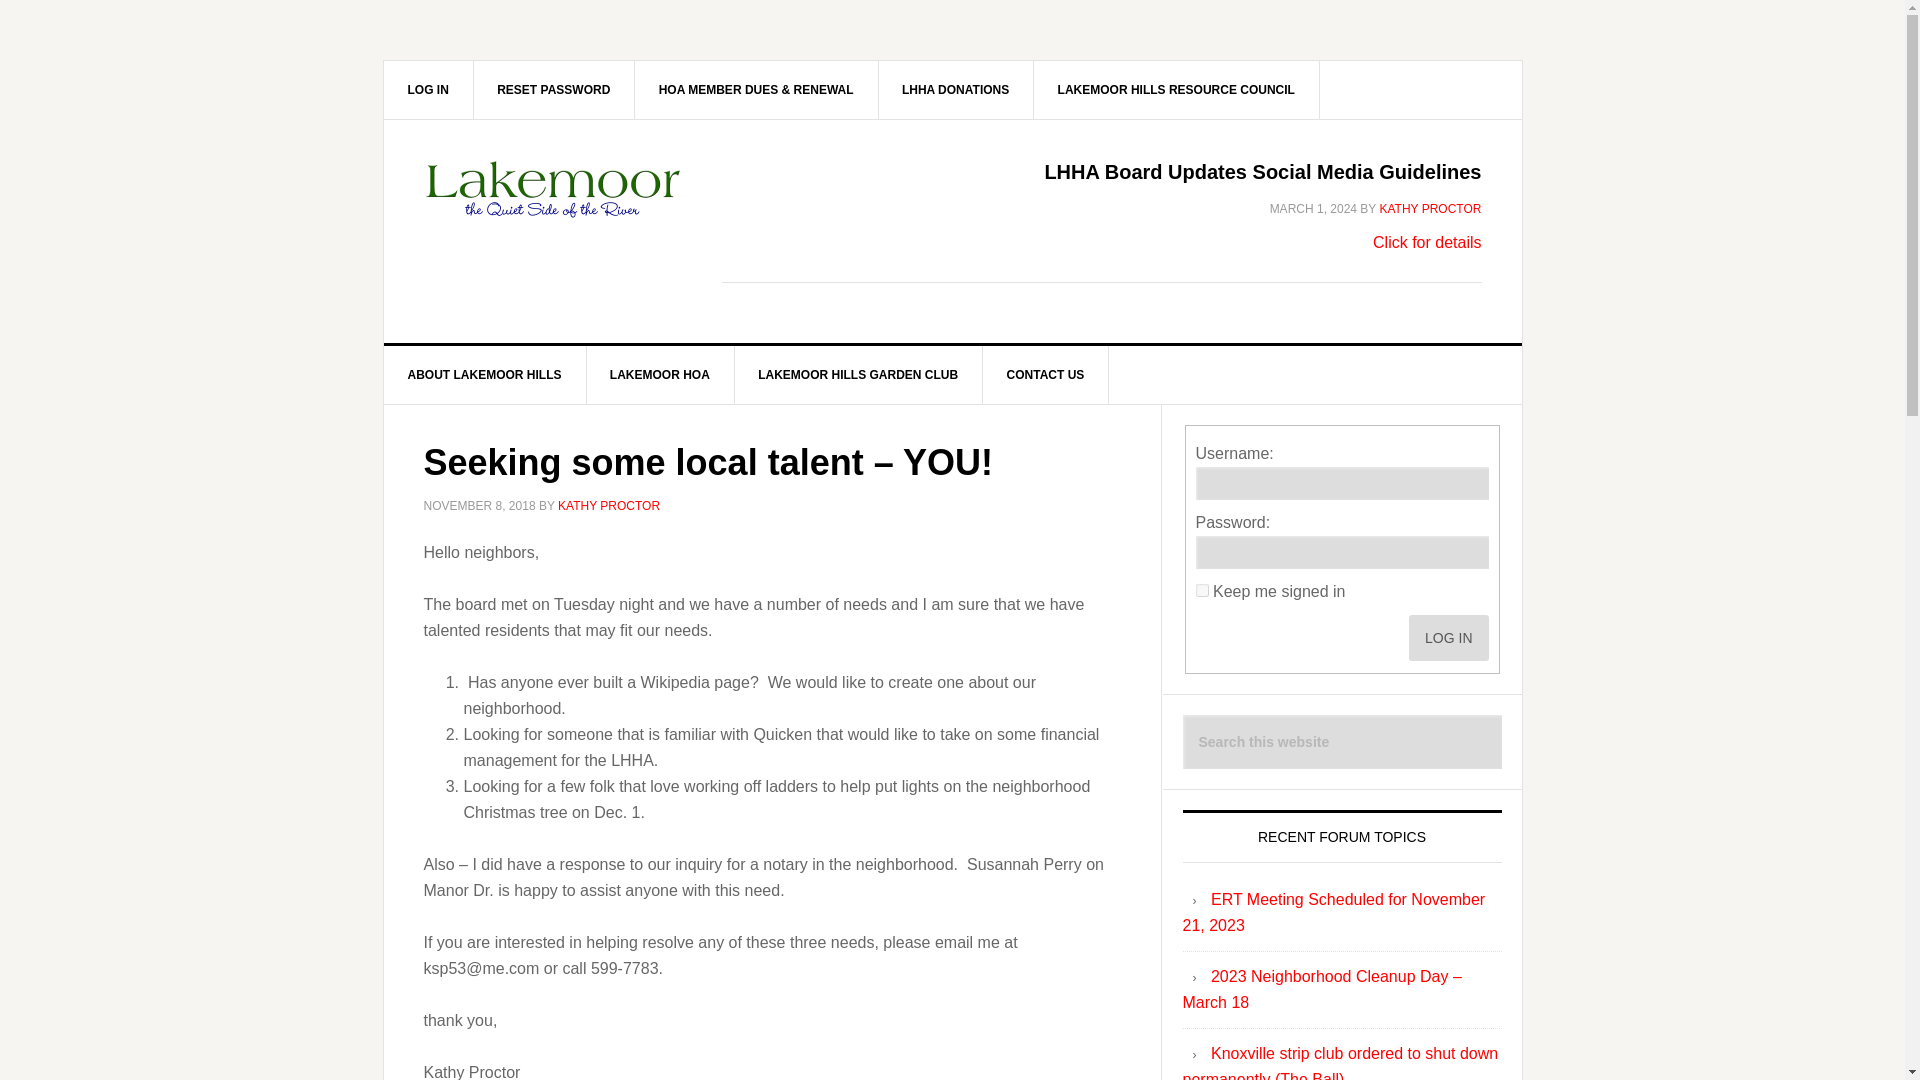 The width and height of the screenshot is (1920, 1080). What do you see at coordinates (956, 89) in the screenshot?
I see `LHHA DONATIONS` at bounding box center [956, 89].